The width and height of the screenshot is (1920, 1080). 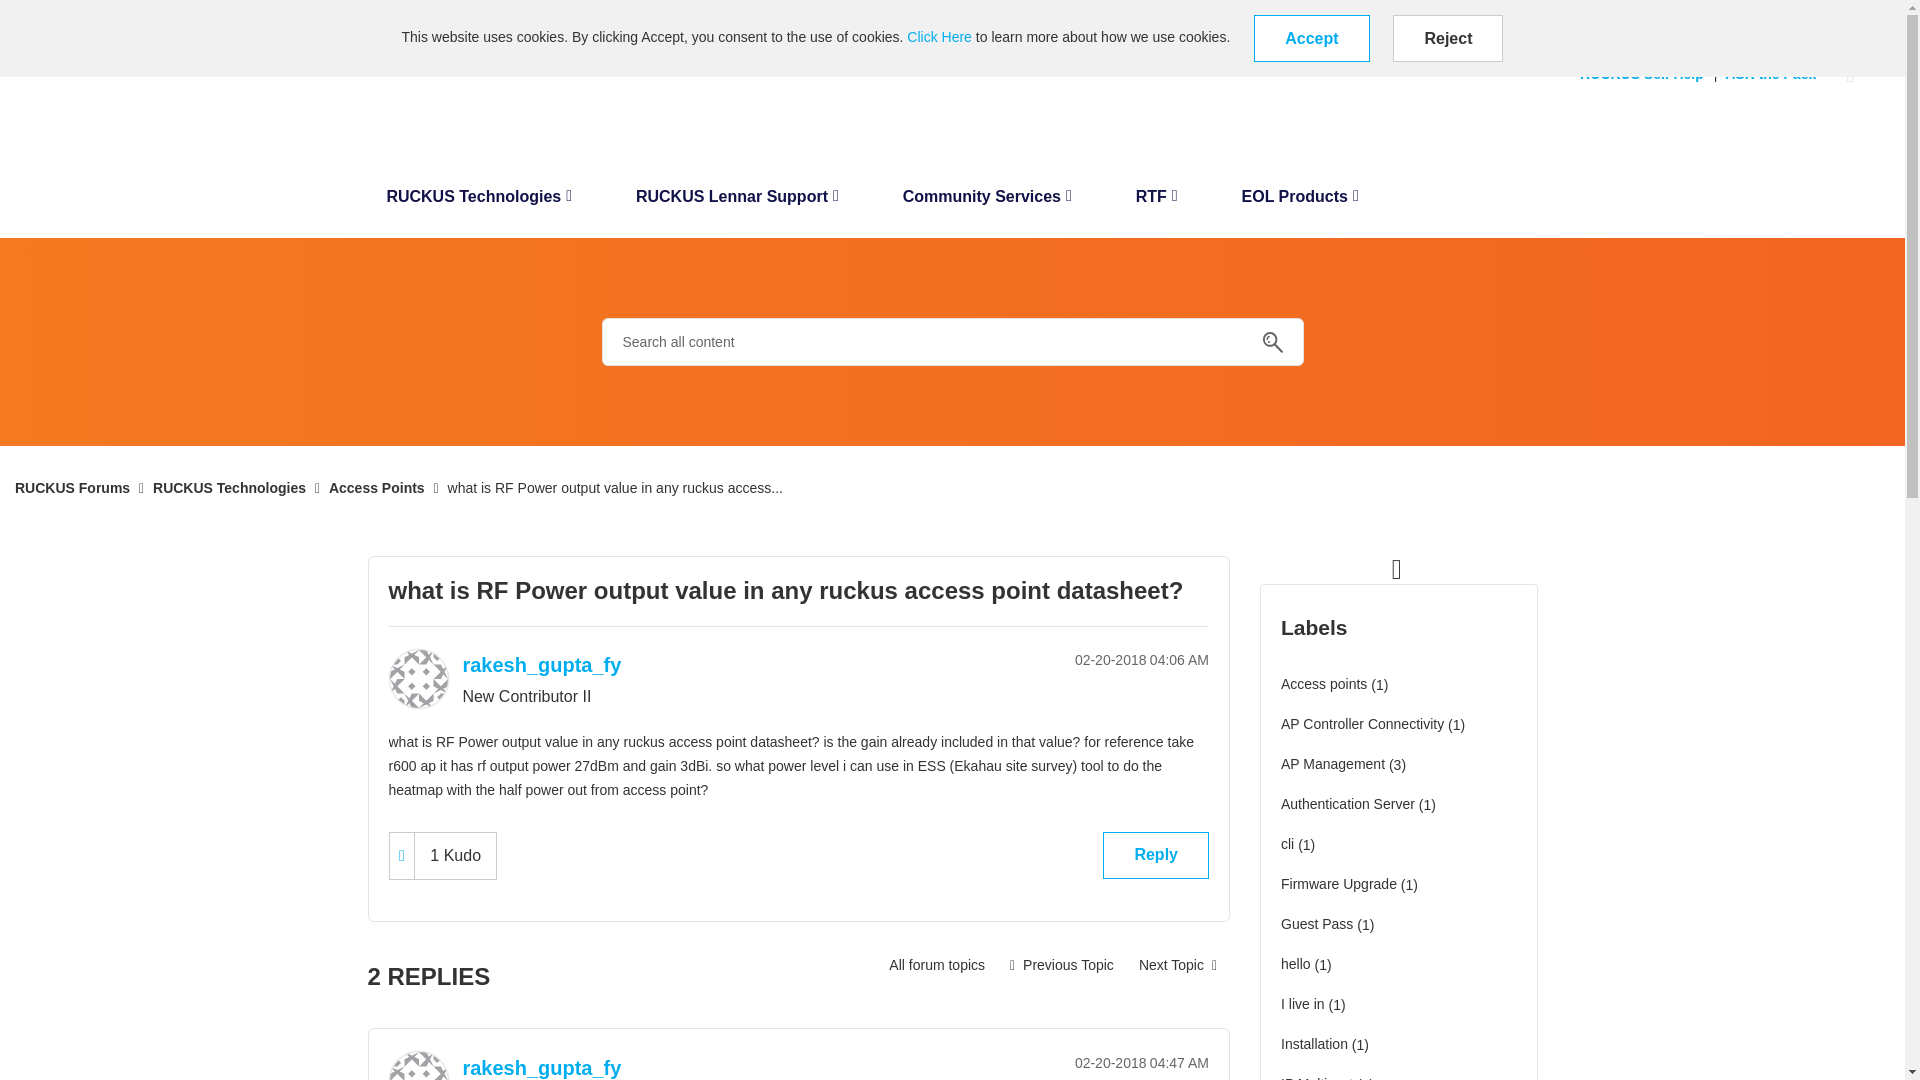 What do you see at coordinates (1310, 38) in the screenshot?
I see `Accept` at bounding box center [1310, 38].